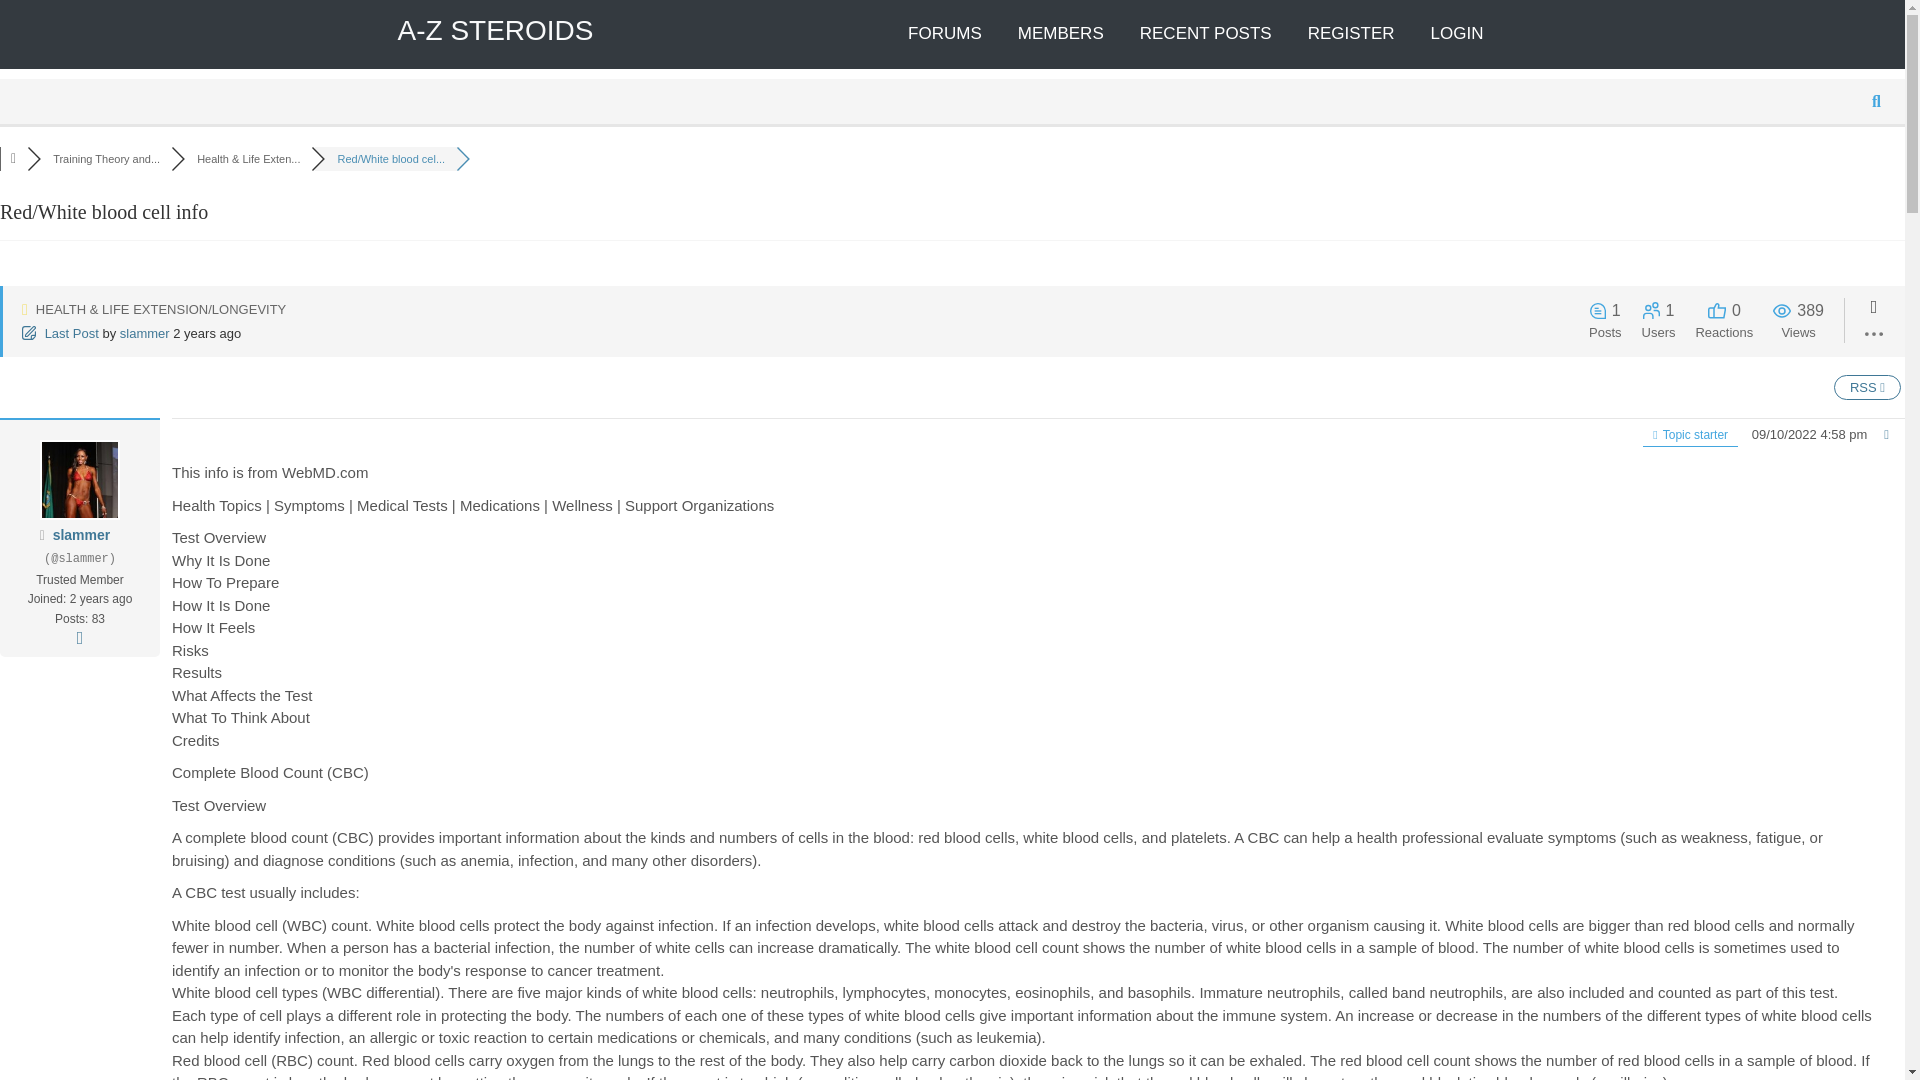 This screenshot has width=1920, height=1080. I want to click on More, so click(80, 637).